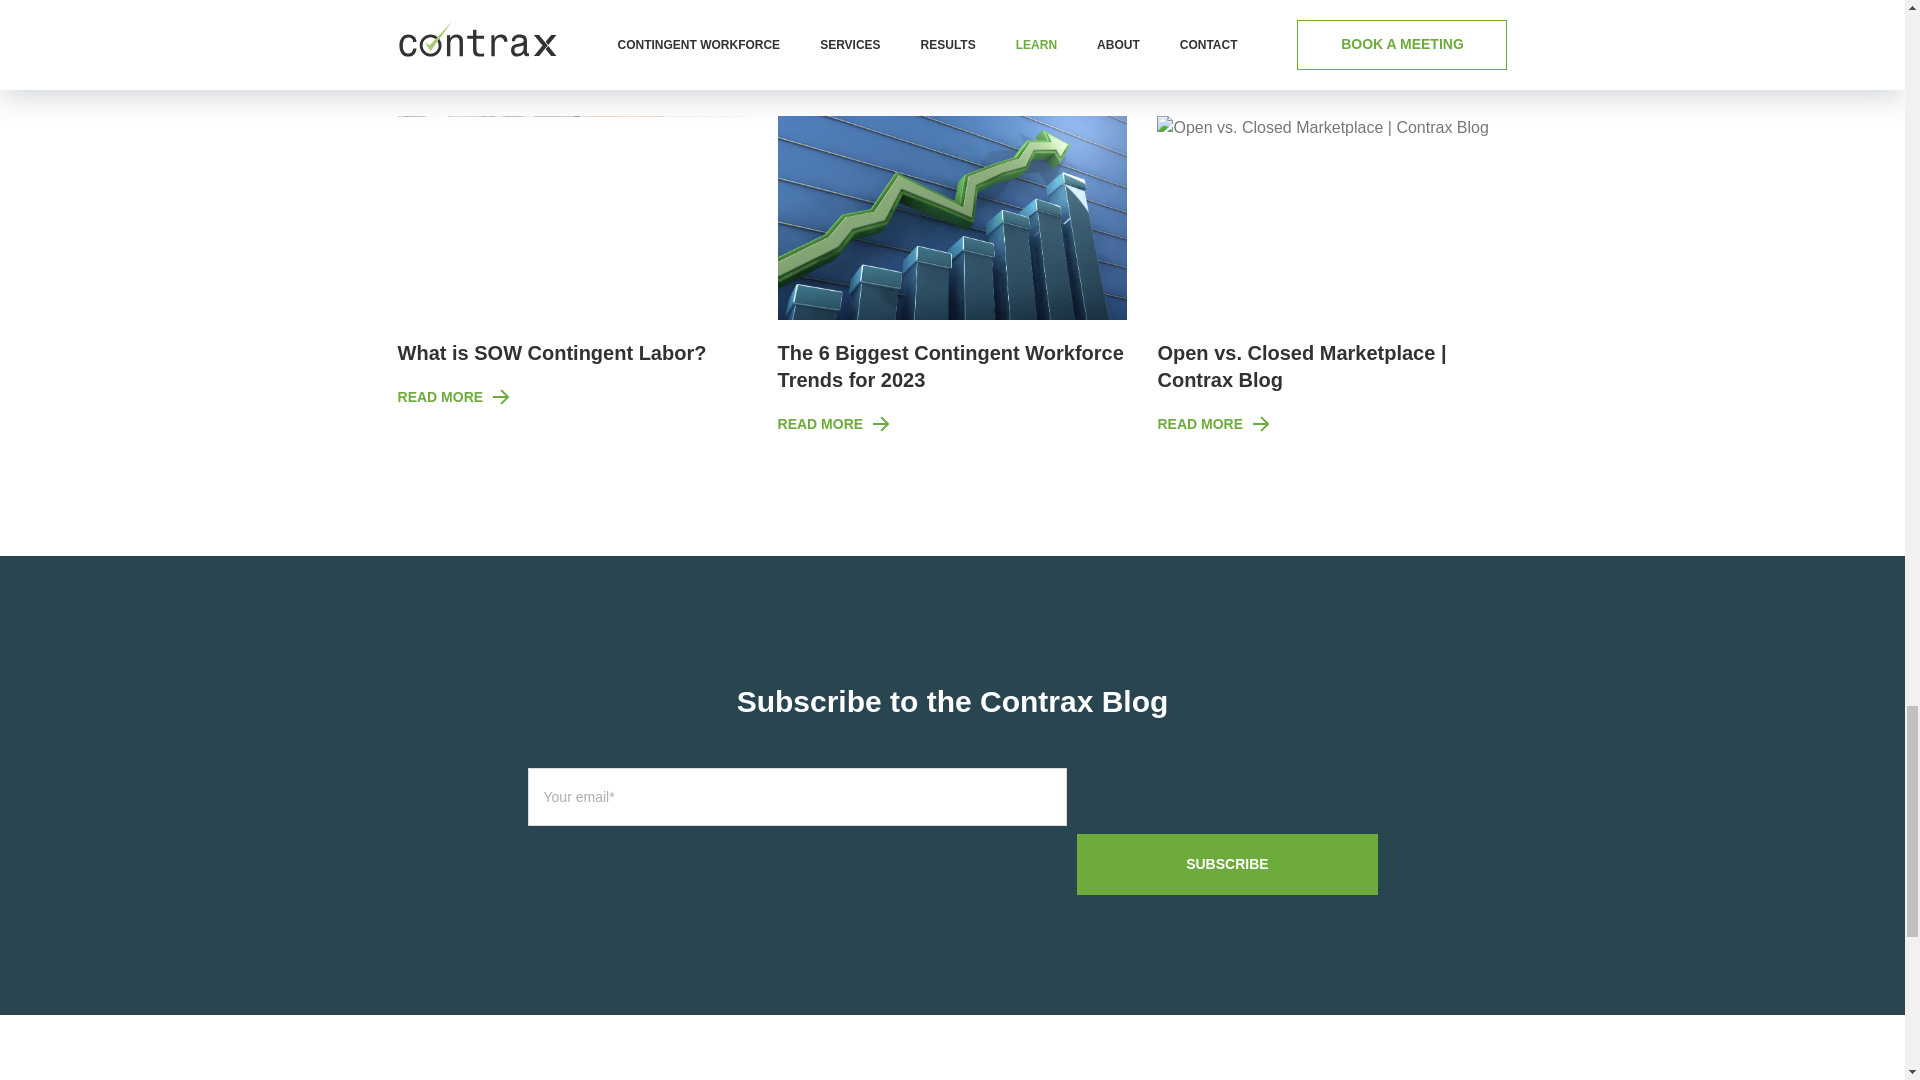 The height and width of the screenshot is (1080, 1920). I want to click on READ MORE, so click(454, 397).